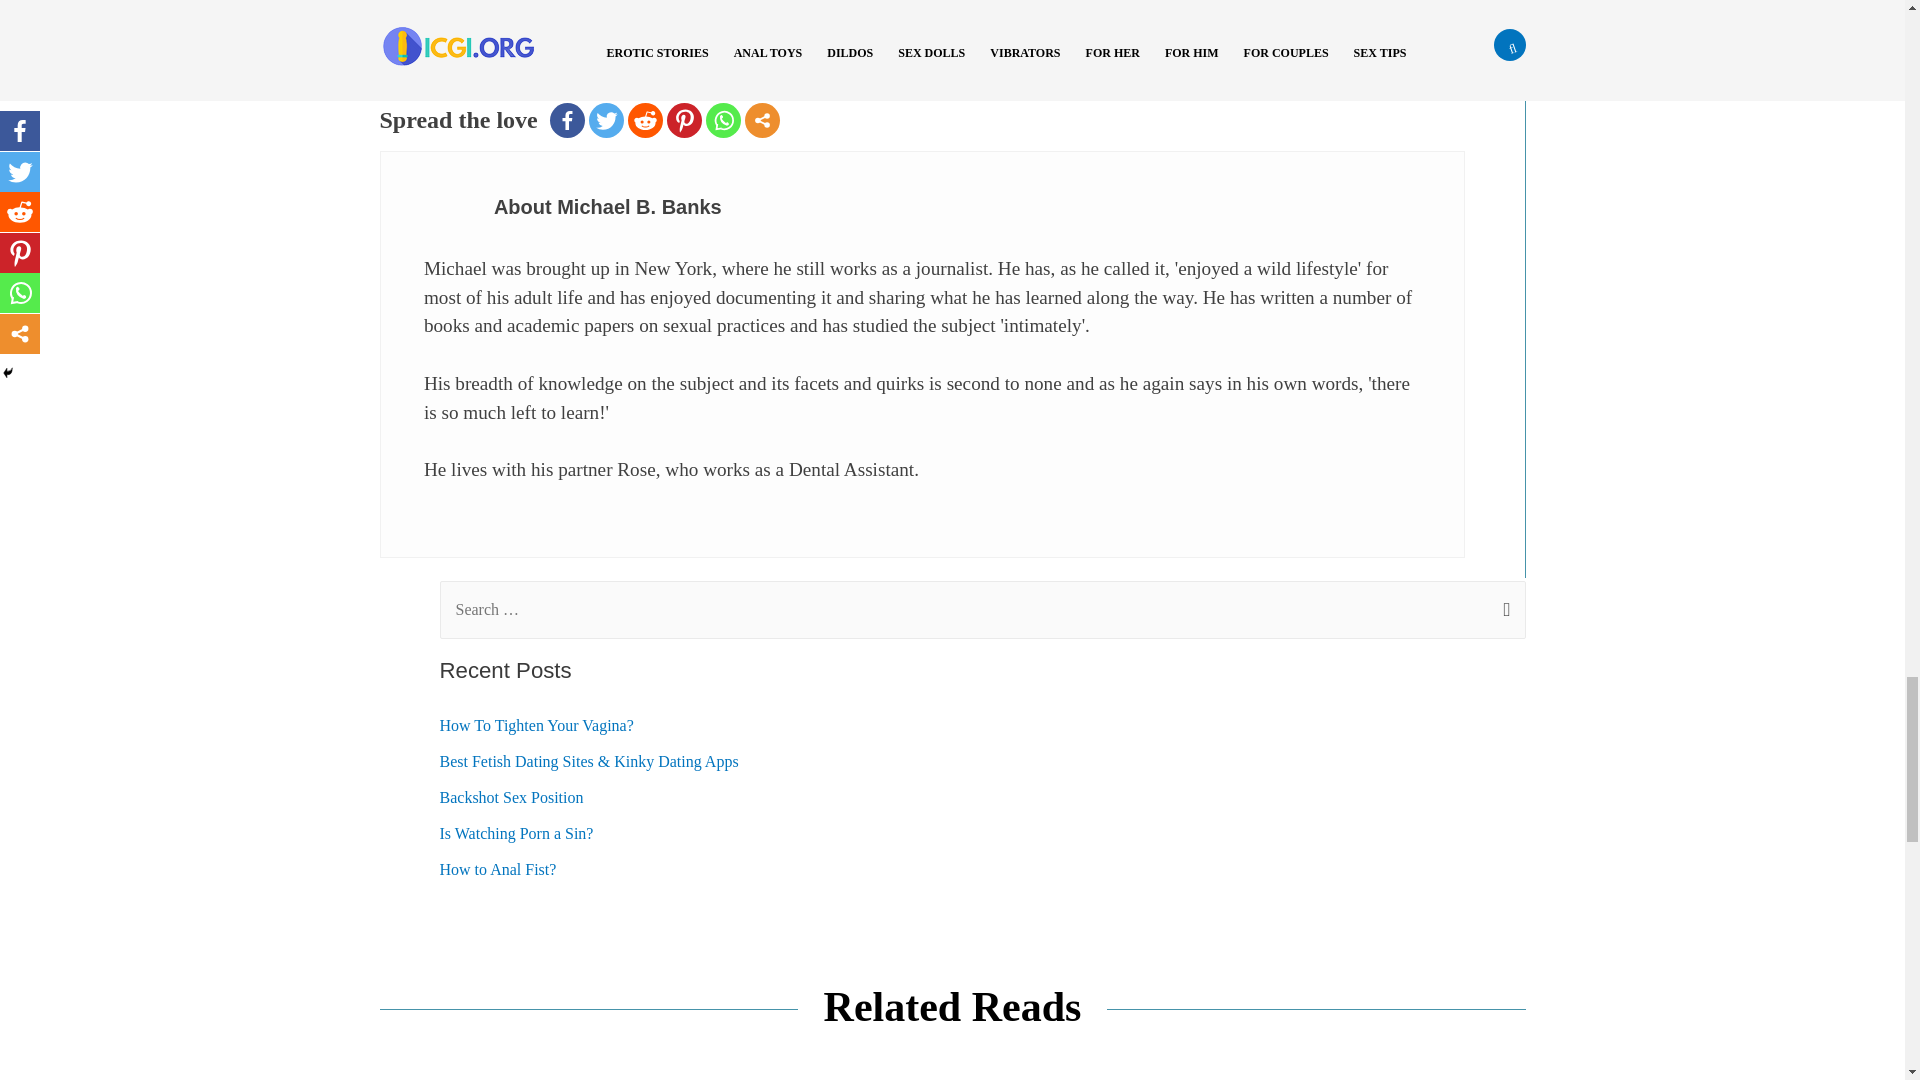 This screenshot has height=1080, width=1920. Describe the element at coordinates (567, 119) in the screenshot. I see `Facebook` at that location.